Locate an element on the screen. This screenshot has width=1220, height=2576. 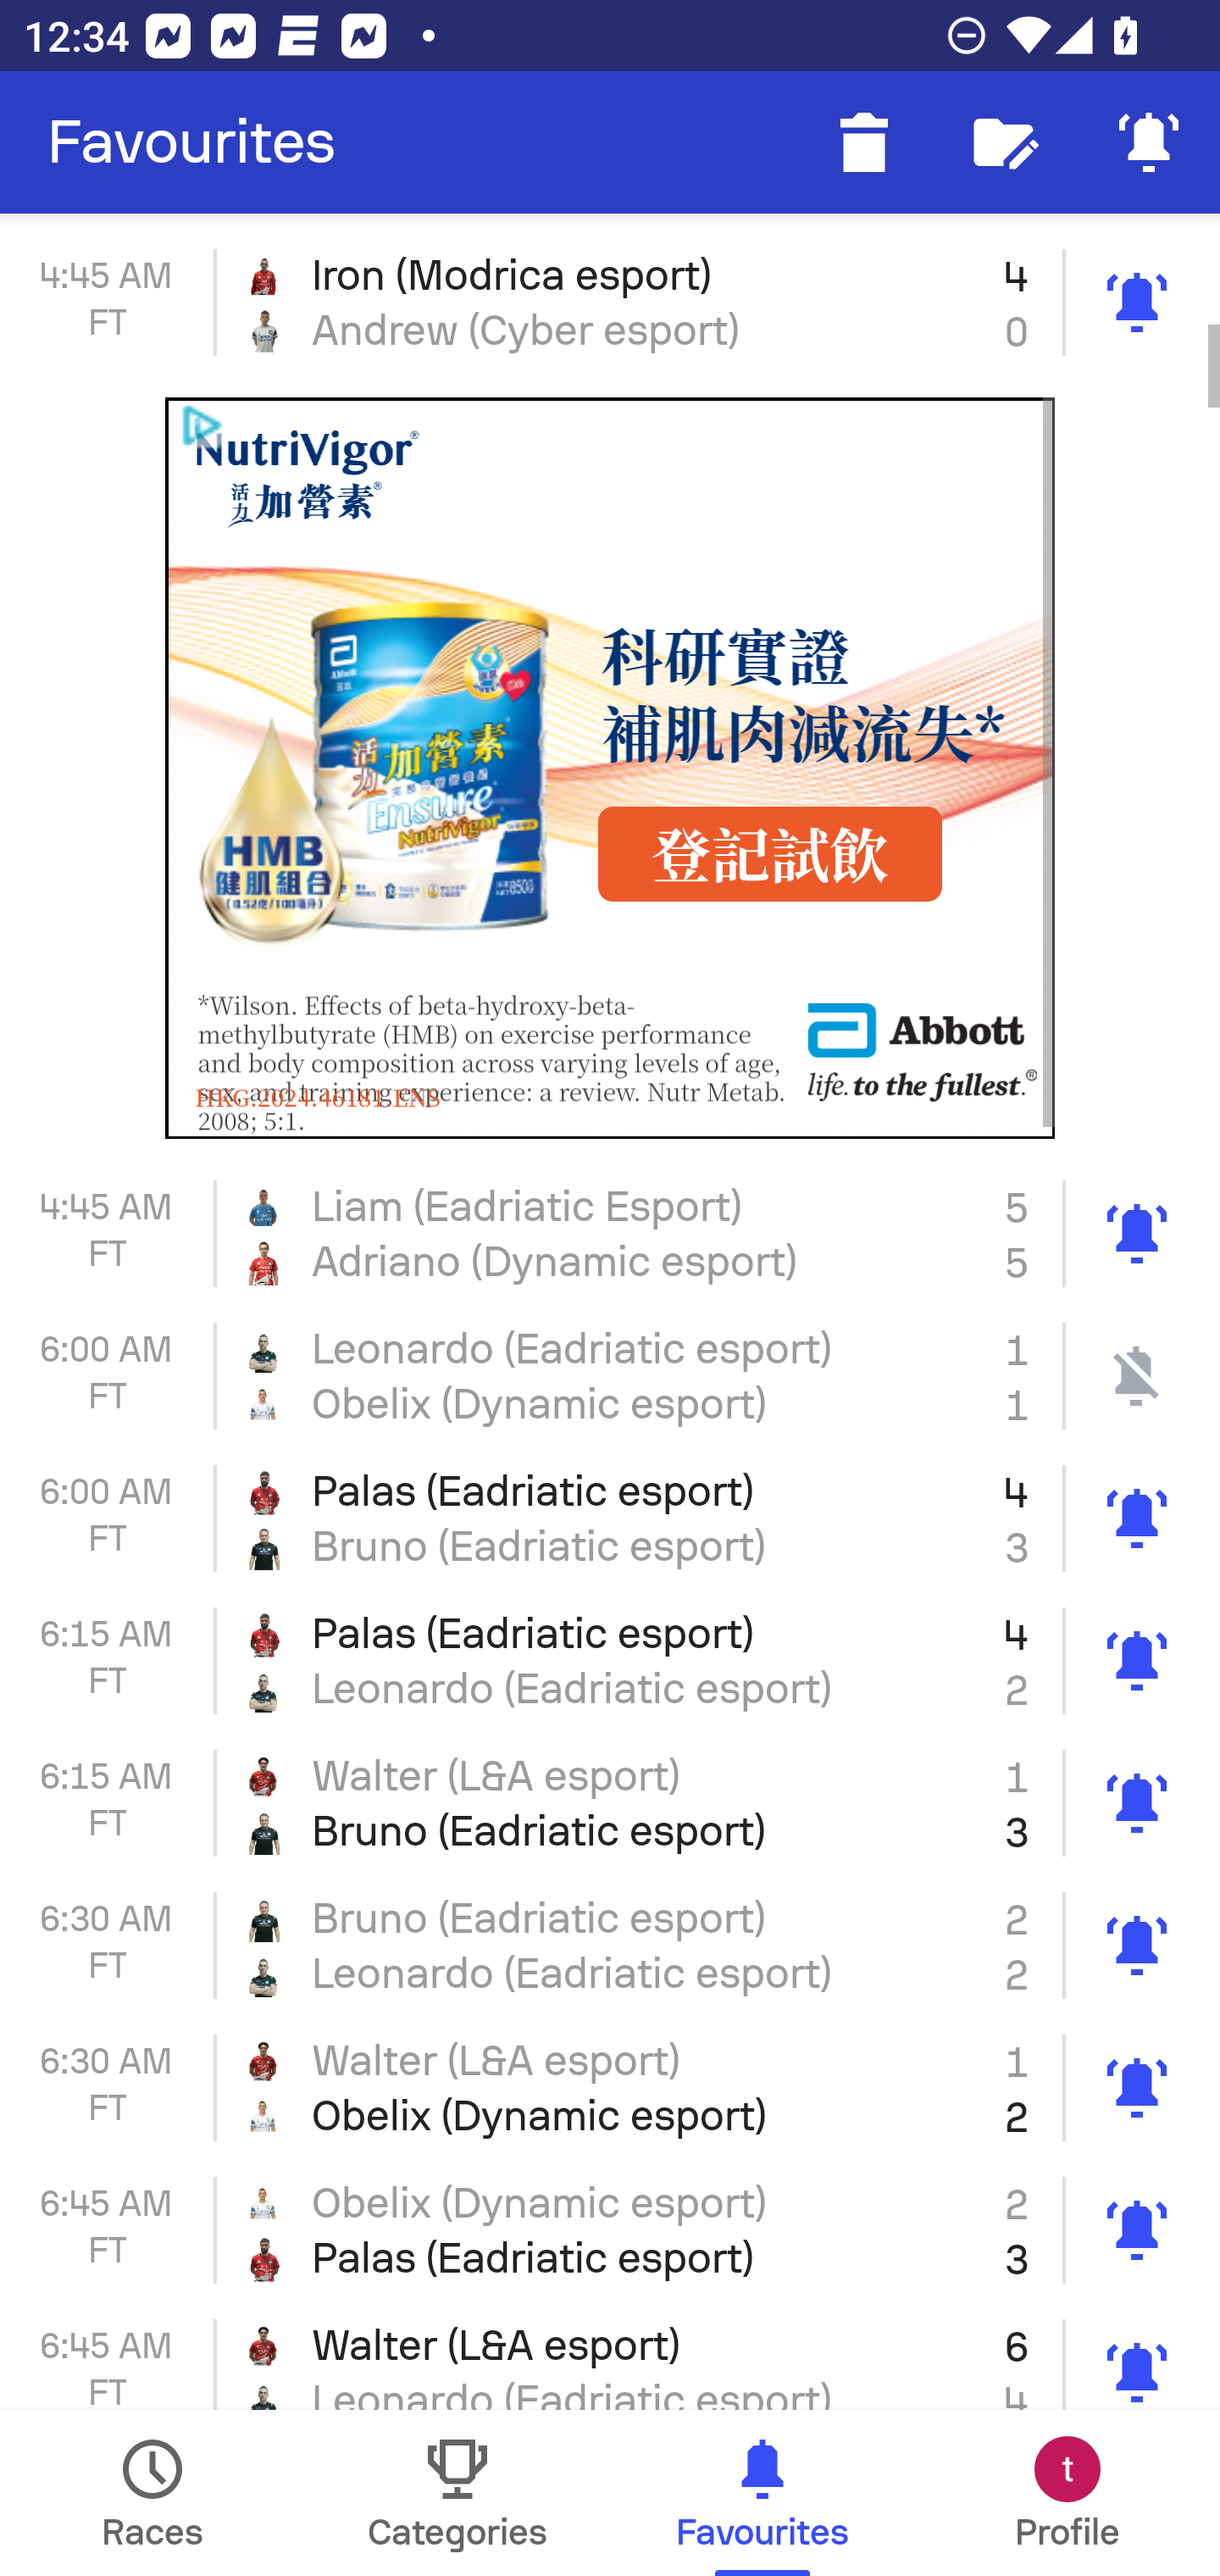
Follow editor is located at coordinates (1006, 142).